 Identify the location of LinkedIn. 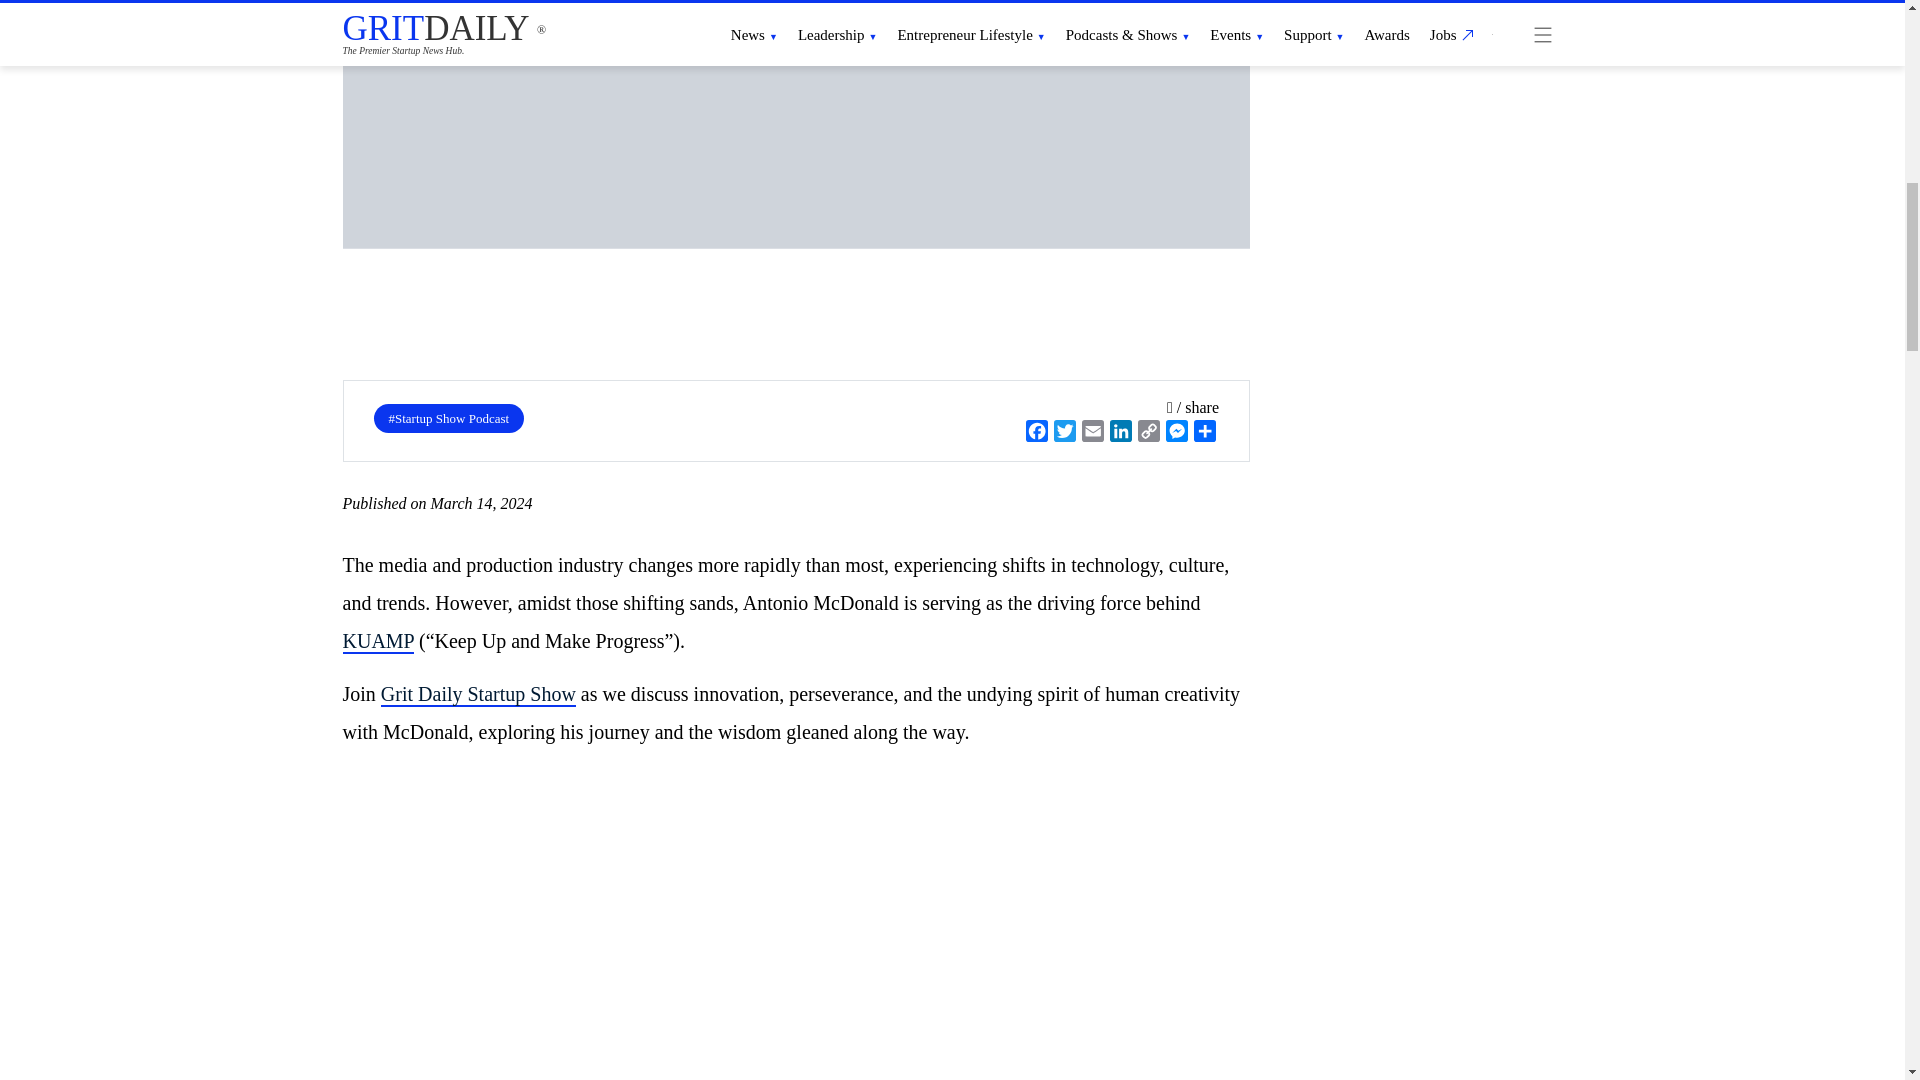
(1602, 1070).